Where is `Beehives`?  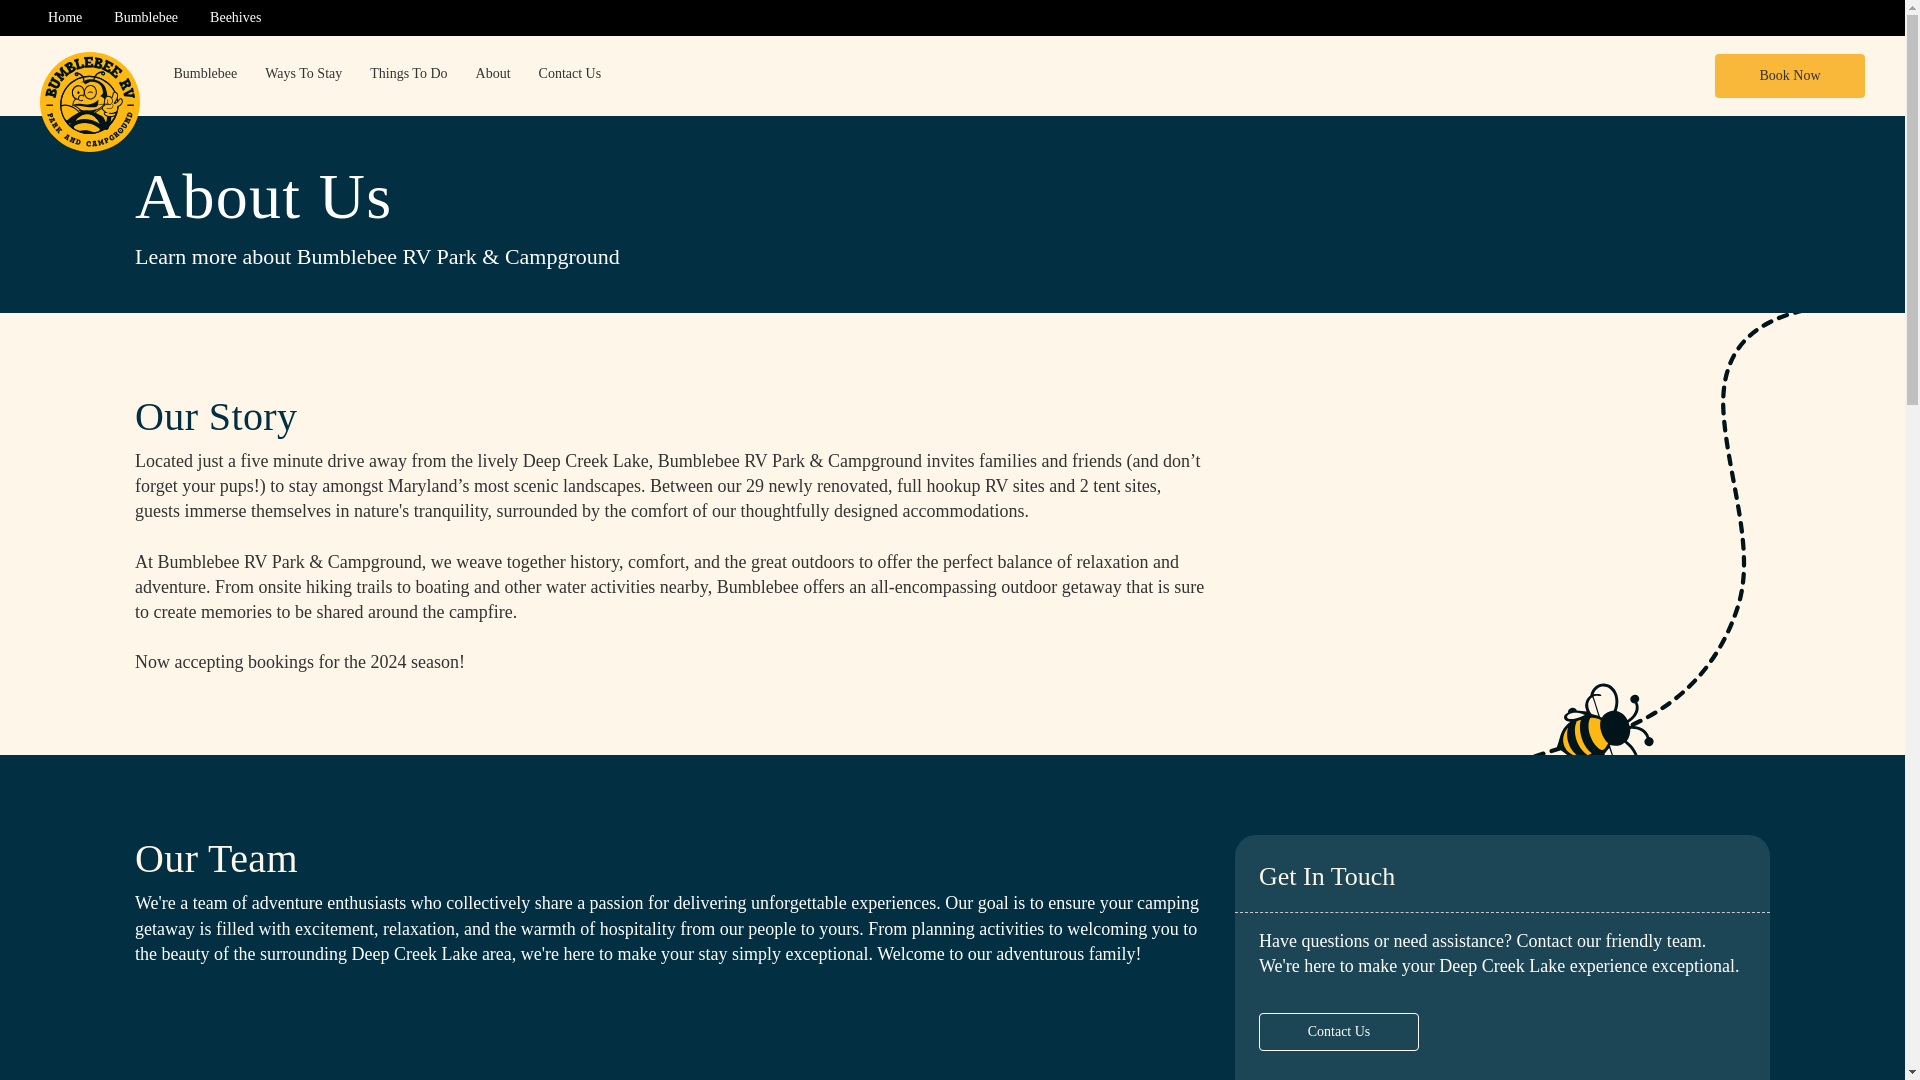
Beehives is located at coordinates (234, 20).